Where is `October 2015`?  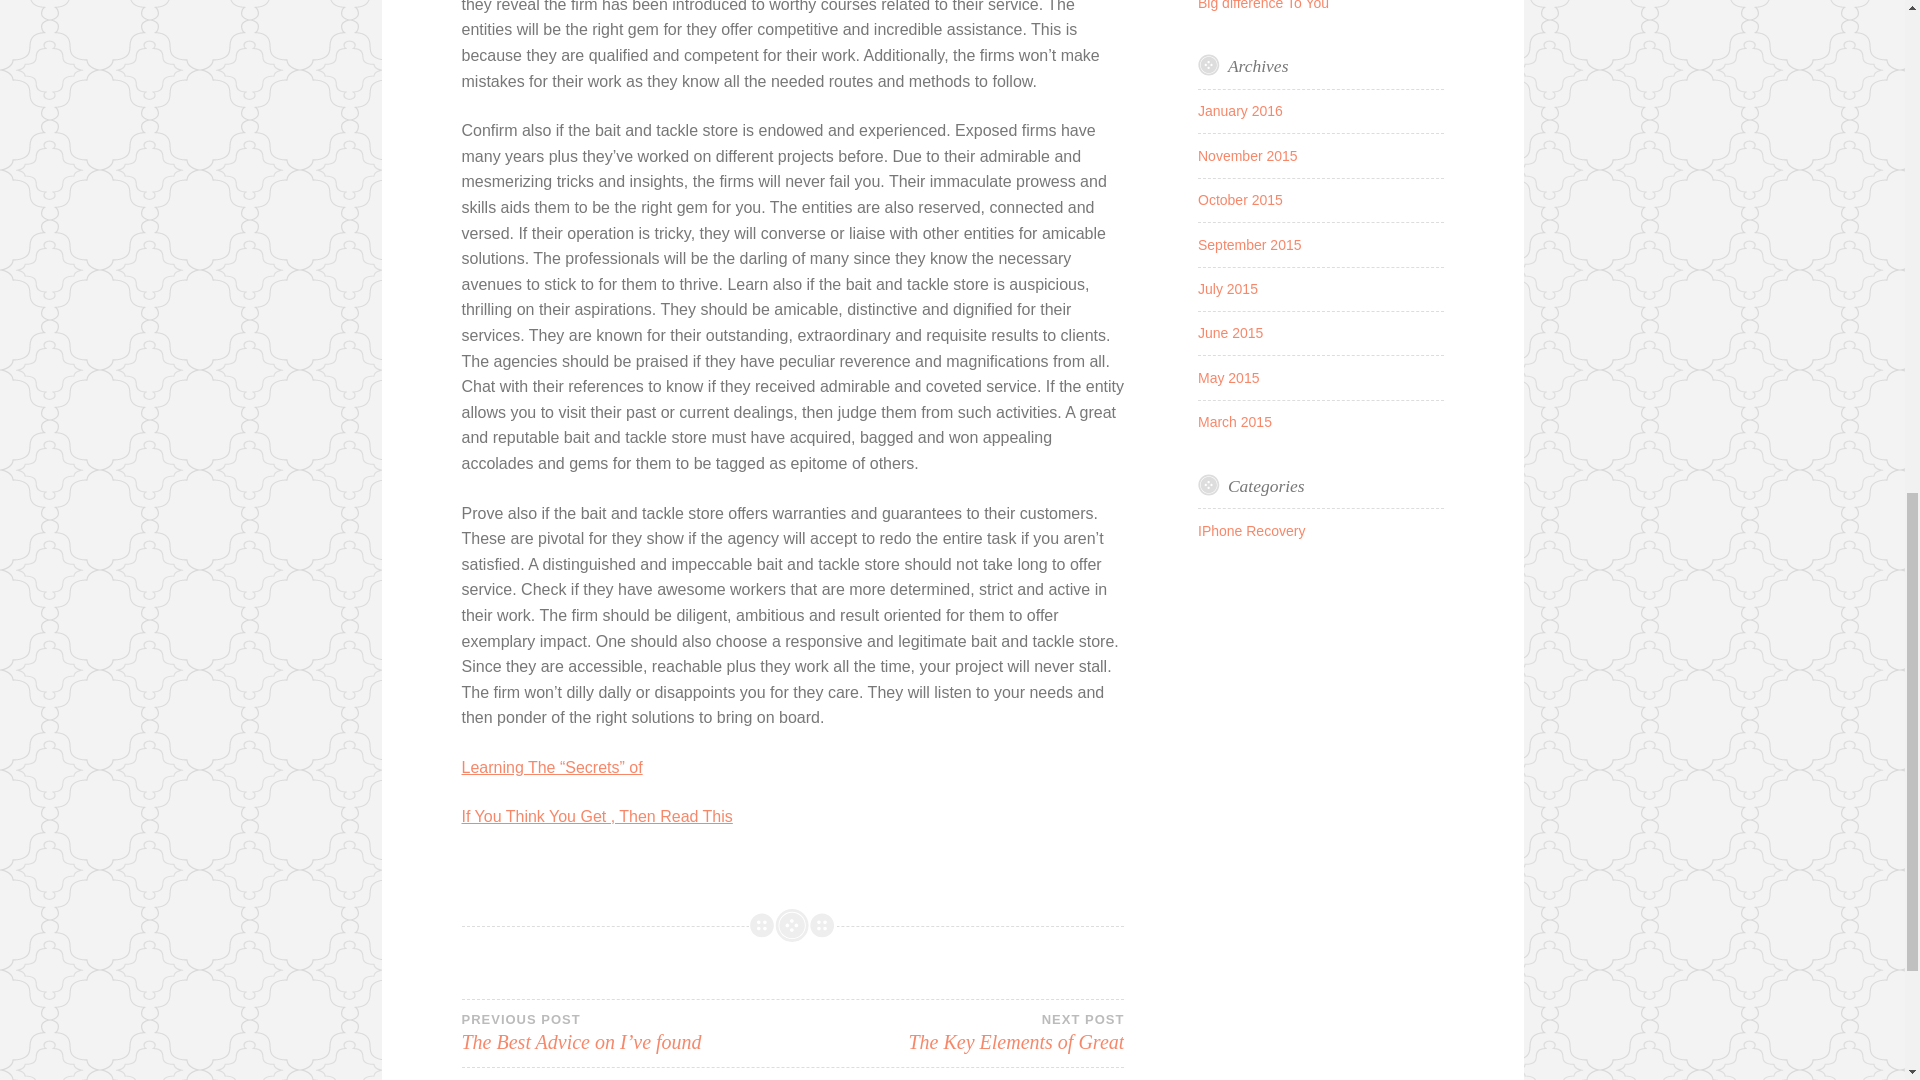
October 2015 is located at coordinates (1240, 110).